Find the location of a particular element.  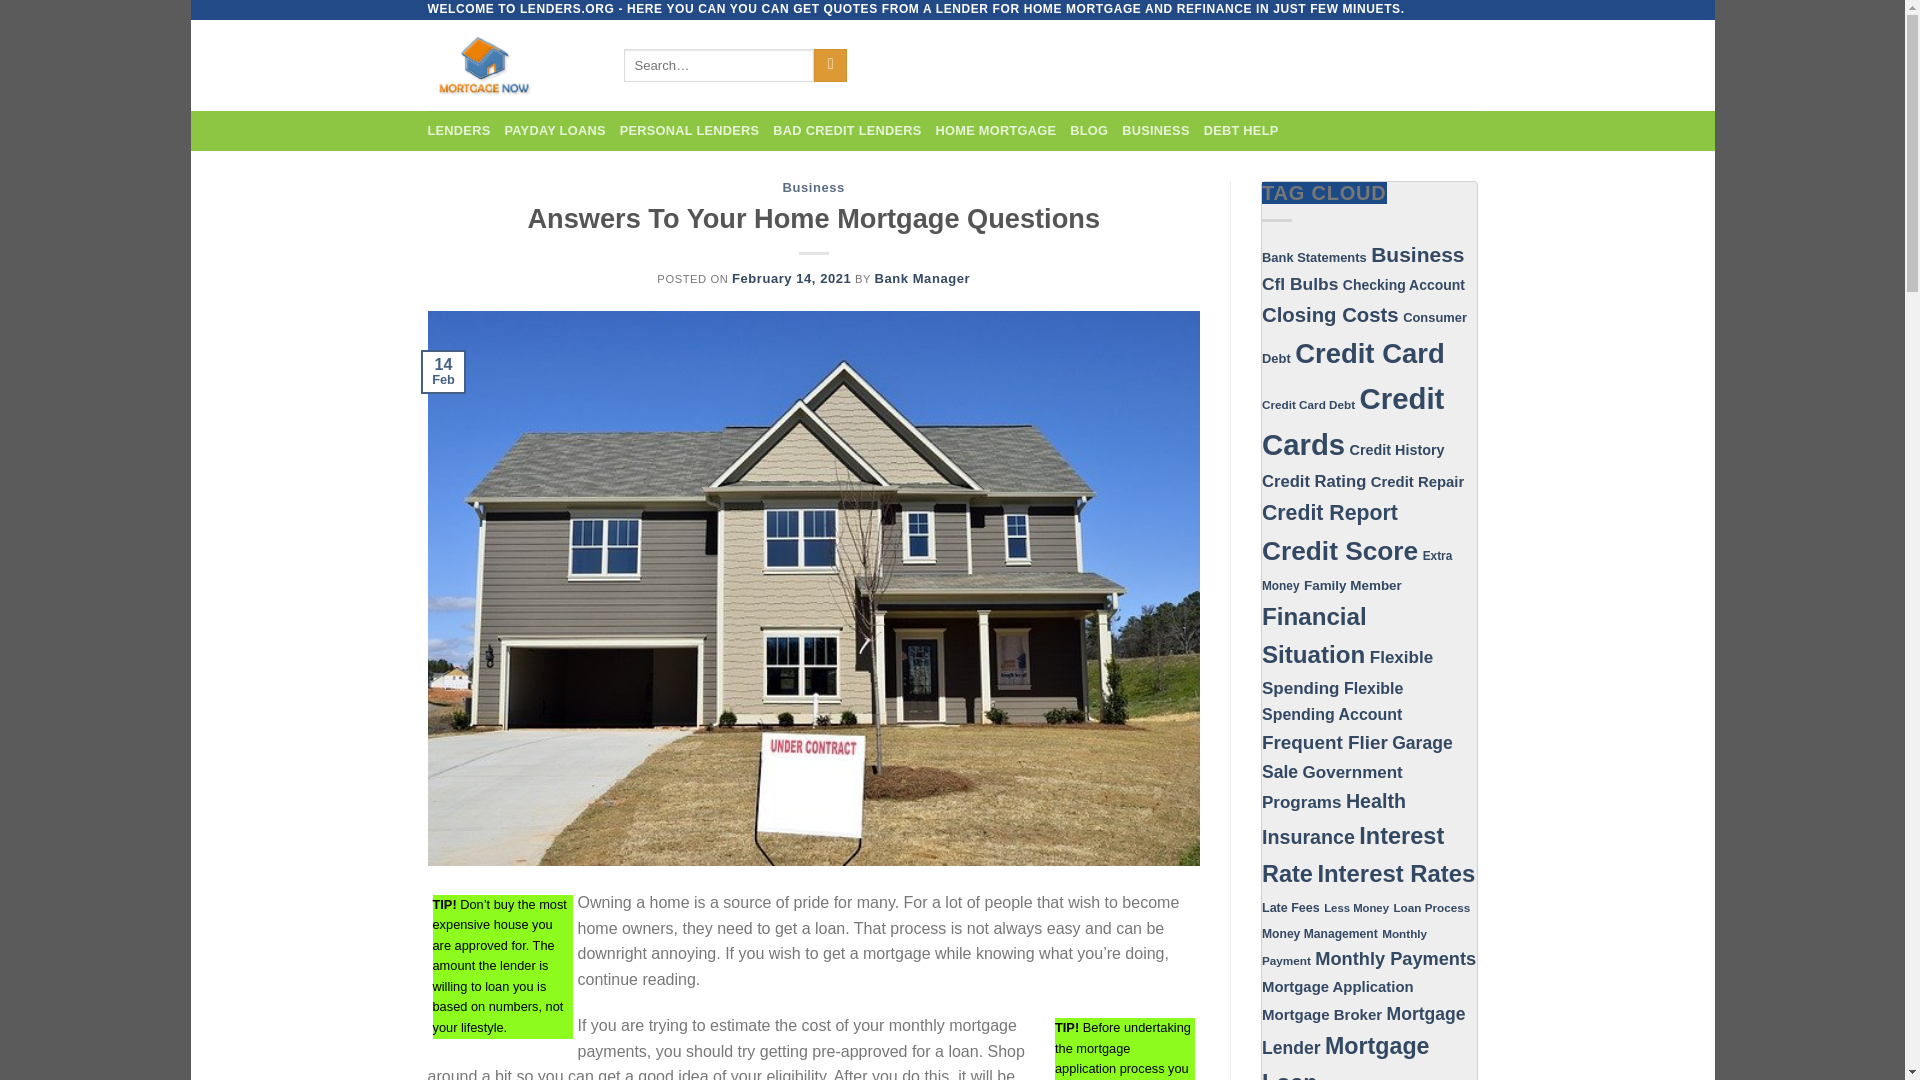

Business is located at coordinates (1416, 254).